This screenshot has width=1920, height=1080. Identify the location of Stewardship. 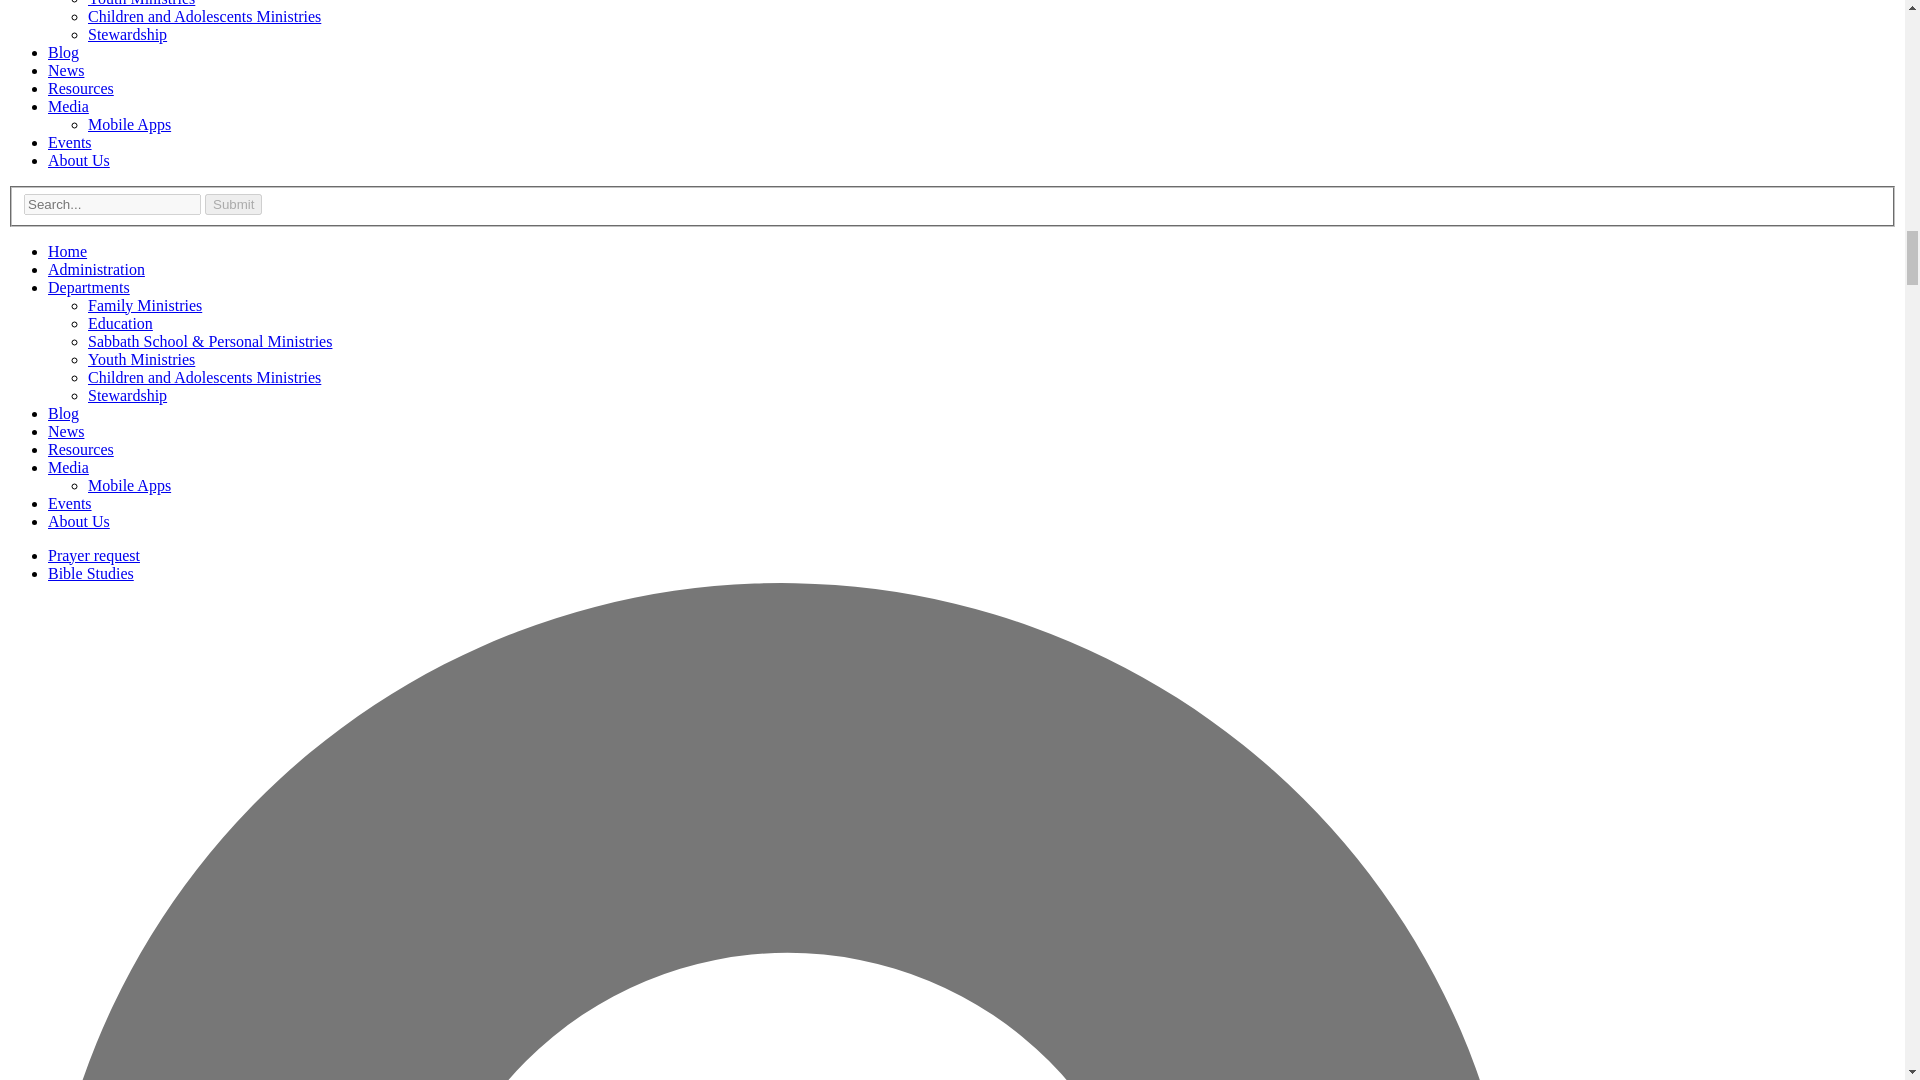
(128, 394).